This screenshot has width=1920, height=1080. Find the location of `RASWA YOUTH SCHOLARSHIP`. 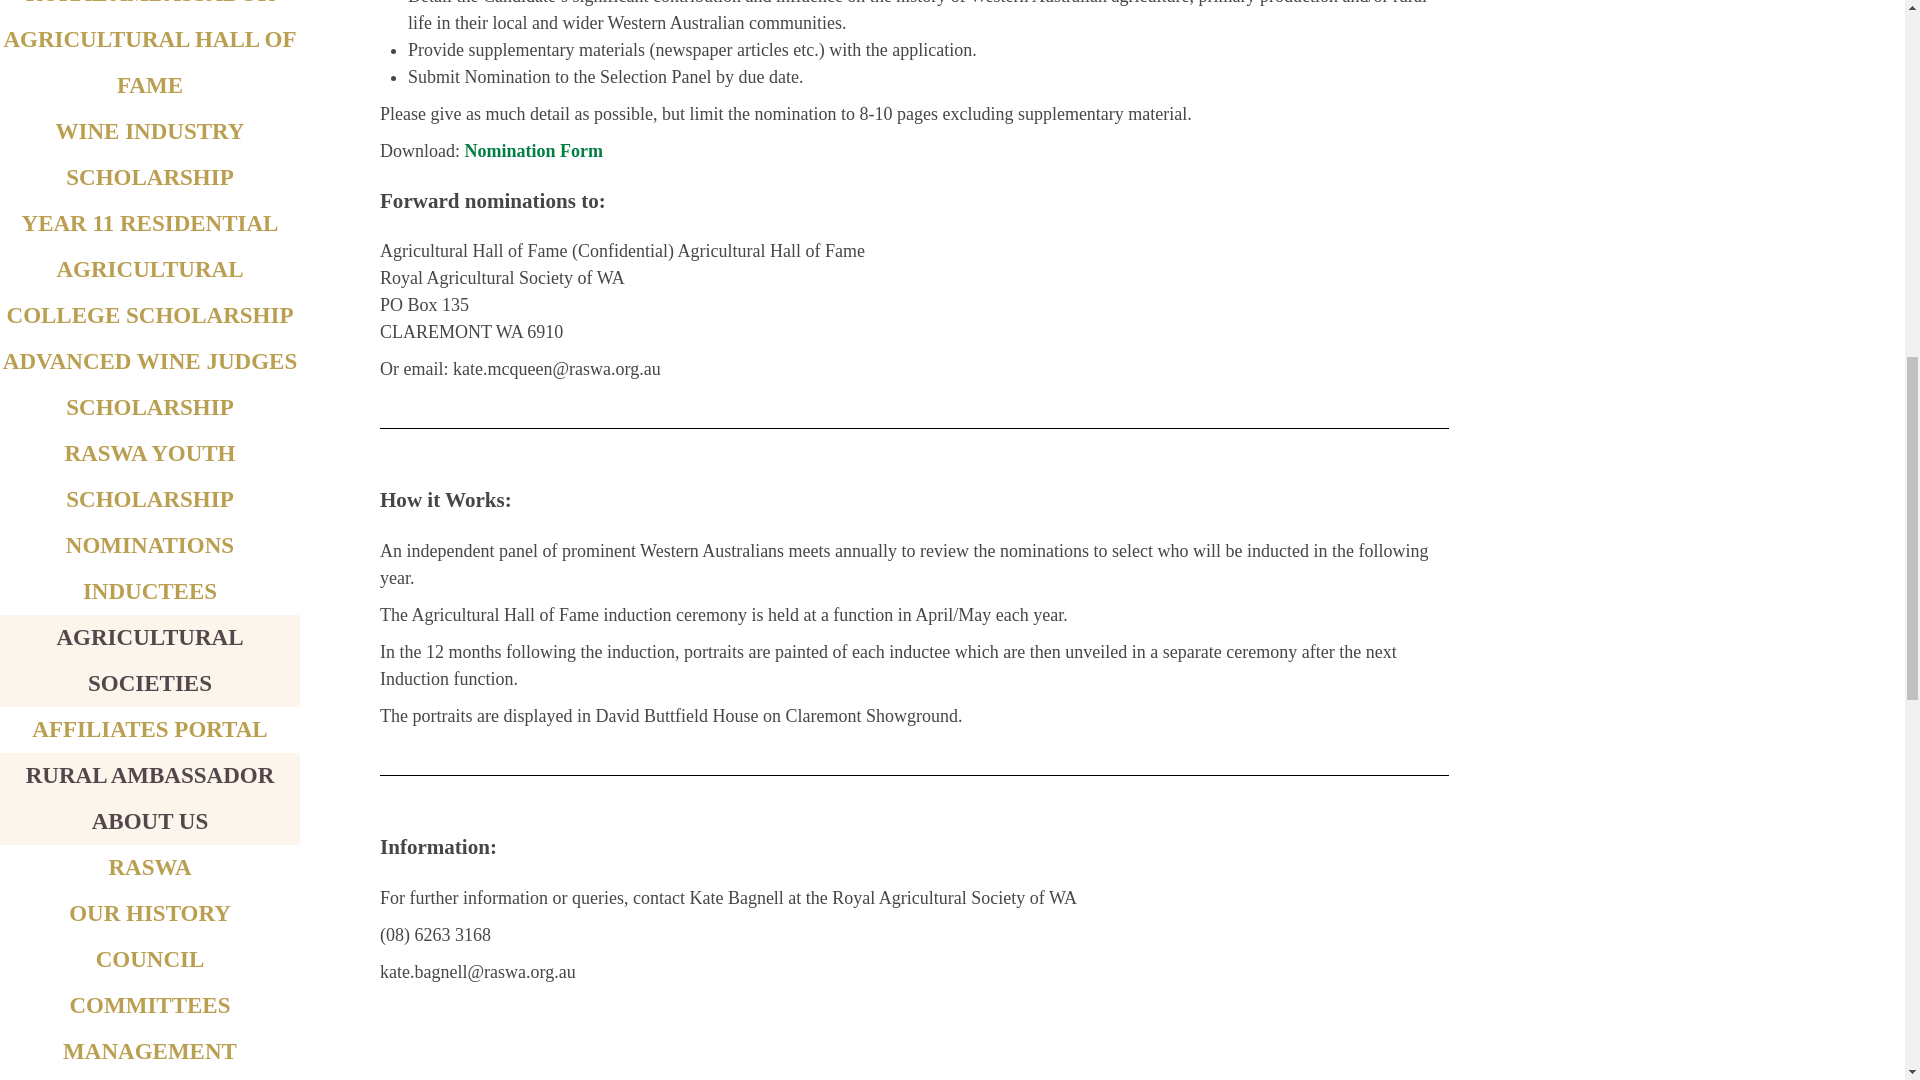

RASWA YOUTH SCHOLARSHIP is located at coordinates (148, 476).